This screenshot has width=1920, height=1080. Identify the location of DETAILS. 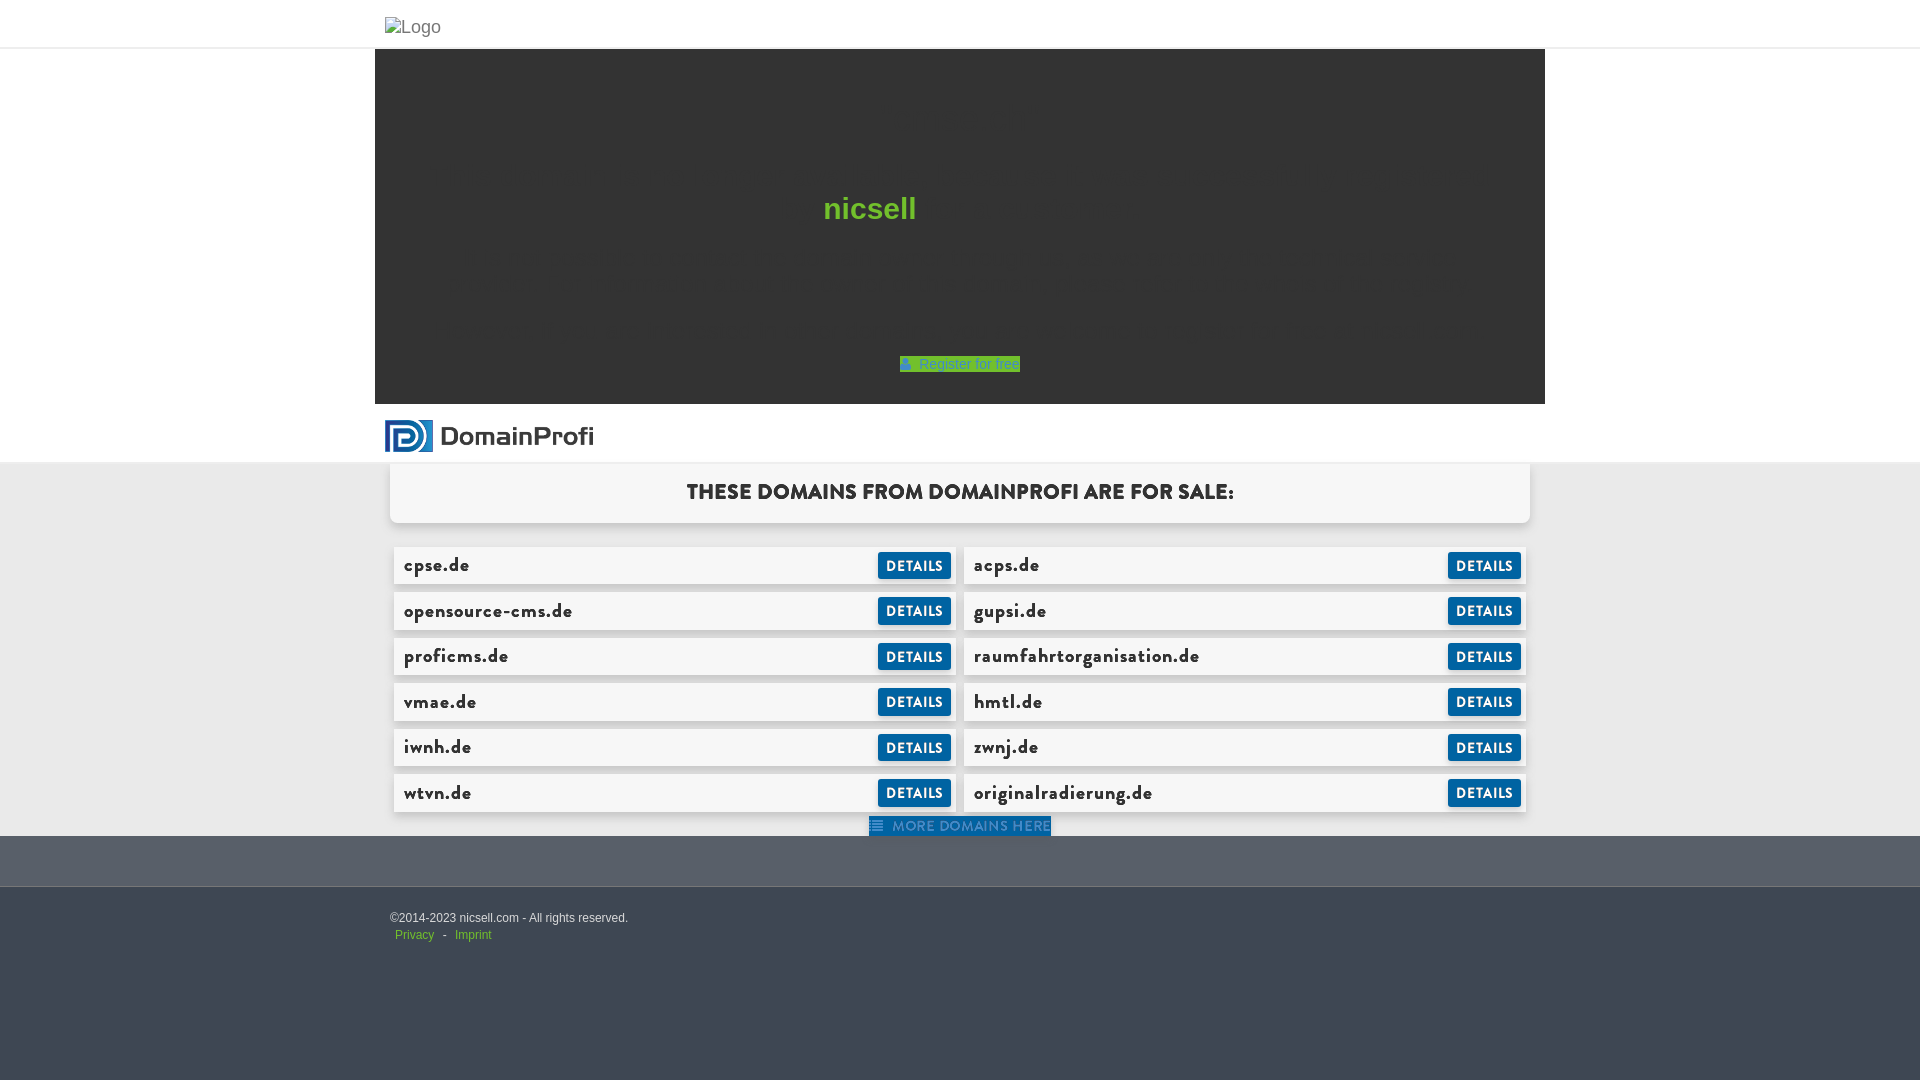
(914, 793).